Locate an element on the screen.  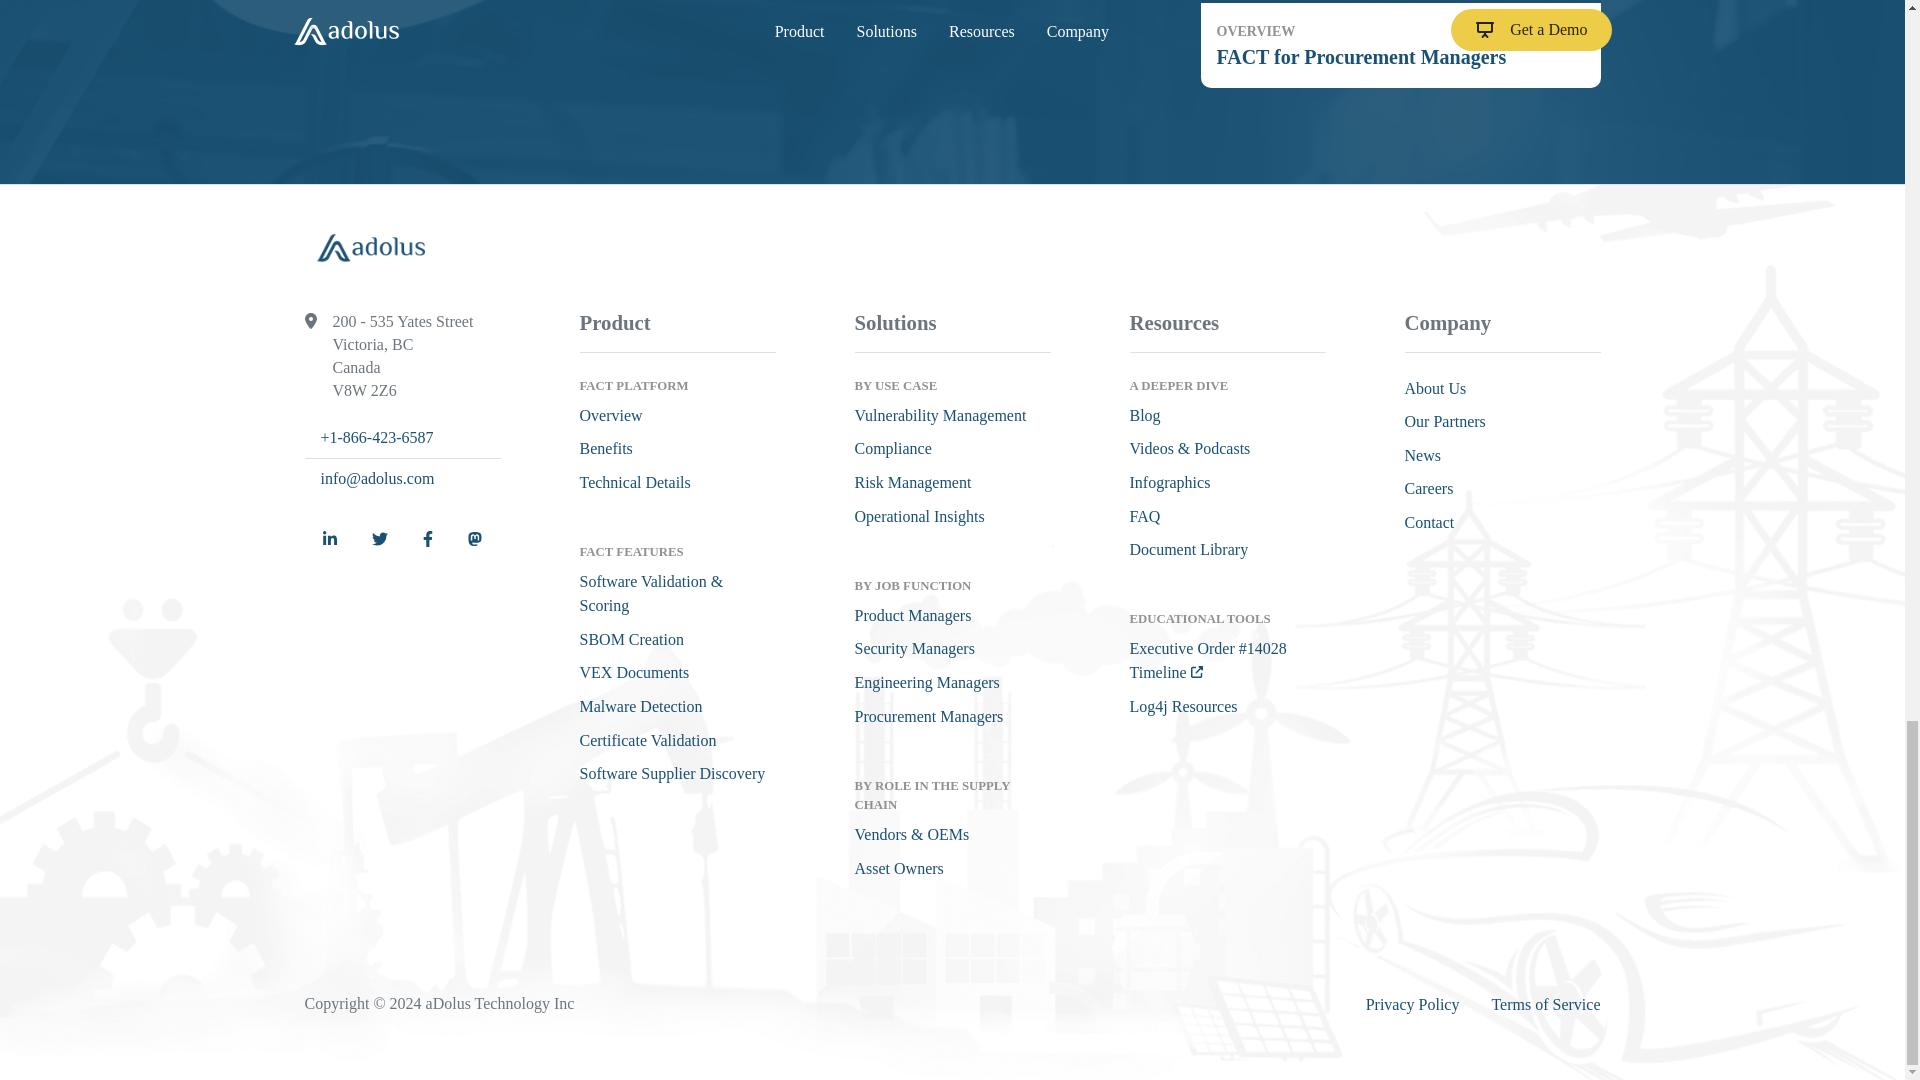
Procurement Managers is located at coordinates (940, 416).